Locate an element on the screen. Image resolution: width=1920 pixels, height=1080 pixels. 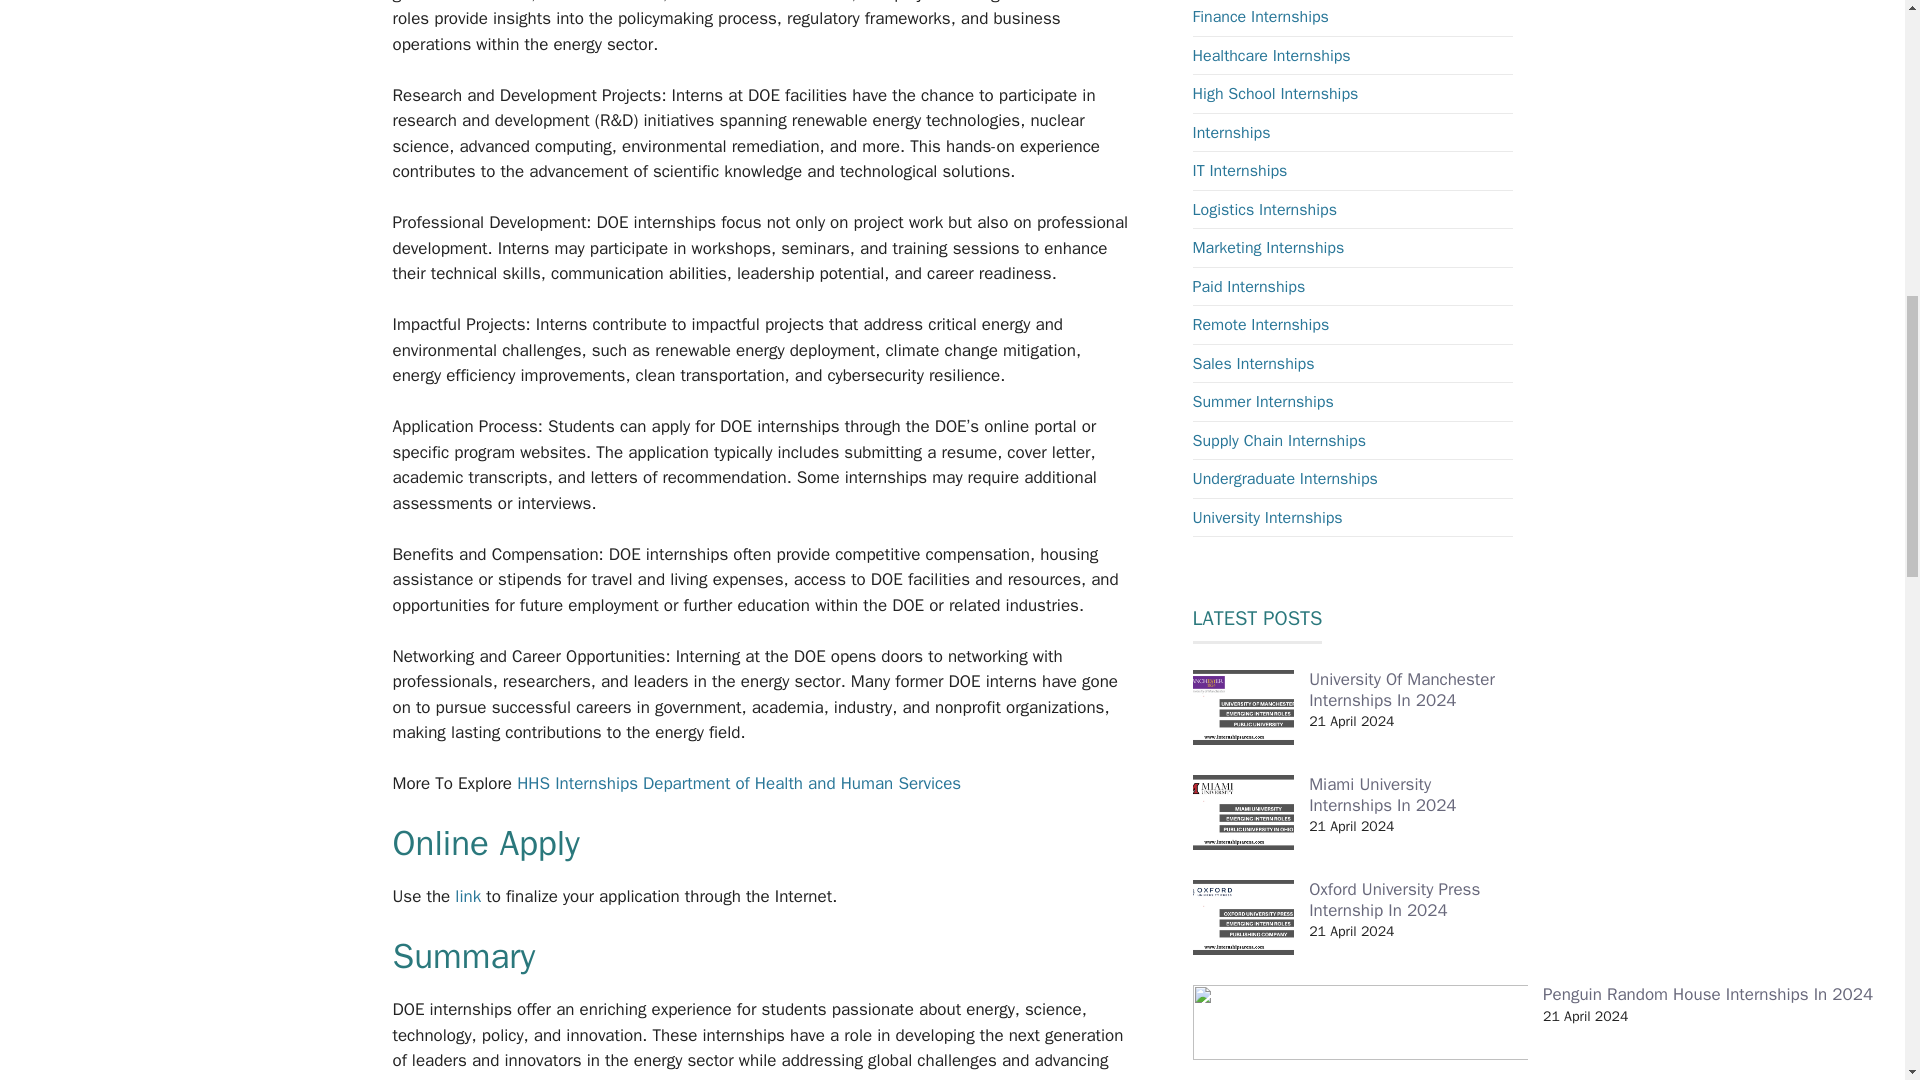
link  is located at coordinates (470, 896).